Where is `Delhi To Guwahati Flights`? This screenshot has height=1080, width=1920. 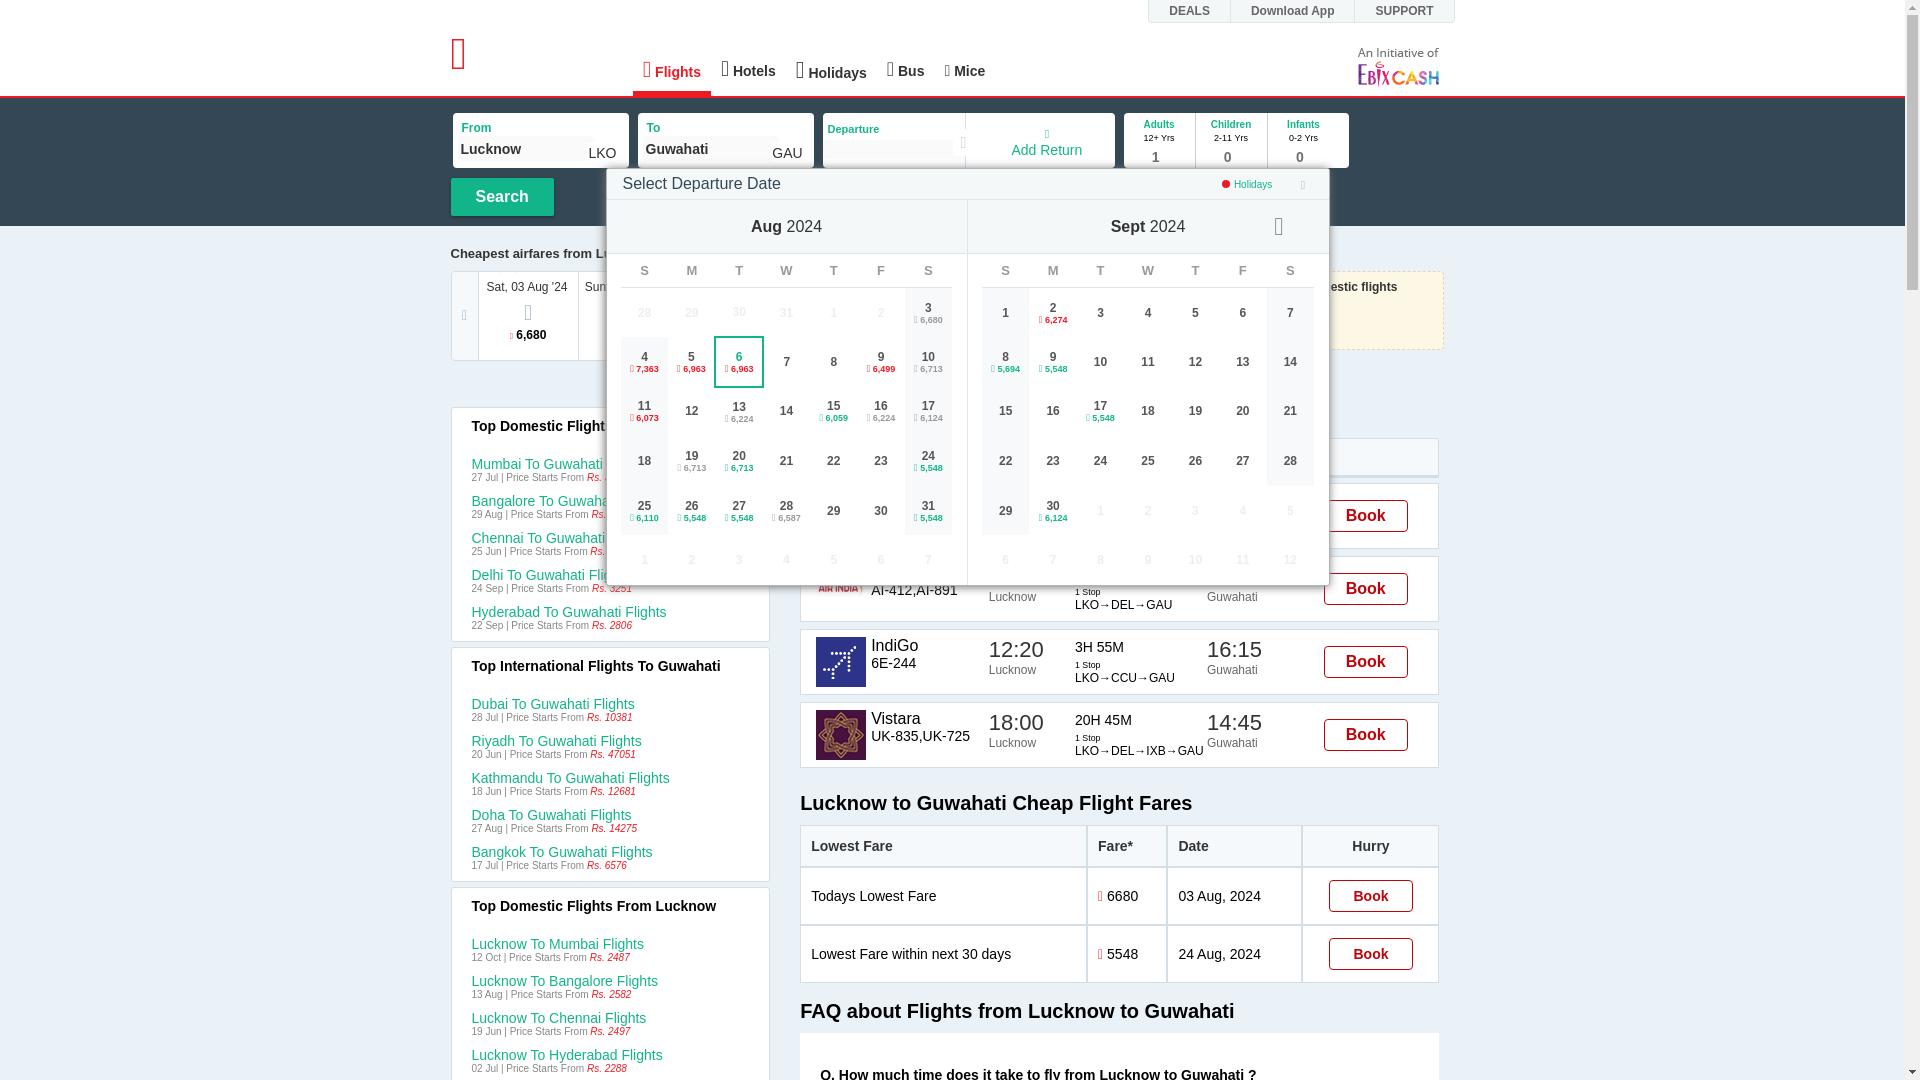
Delhi To Guwahati Flights is located at coordinates (611, 575).